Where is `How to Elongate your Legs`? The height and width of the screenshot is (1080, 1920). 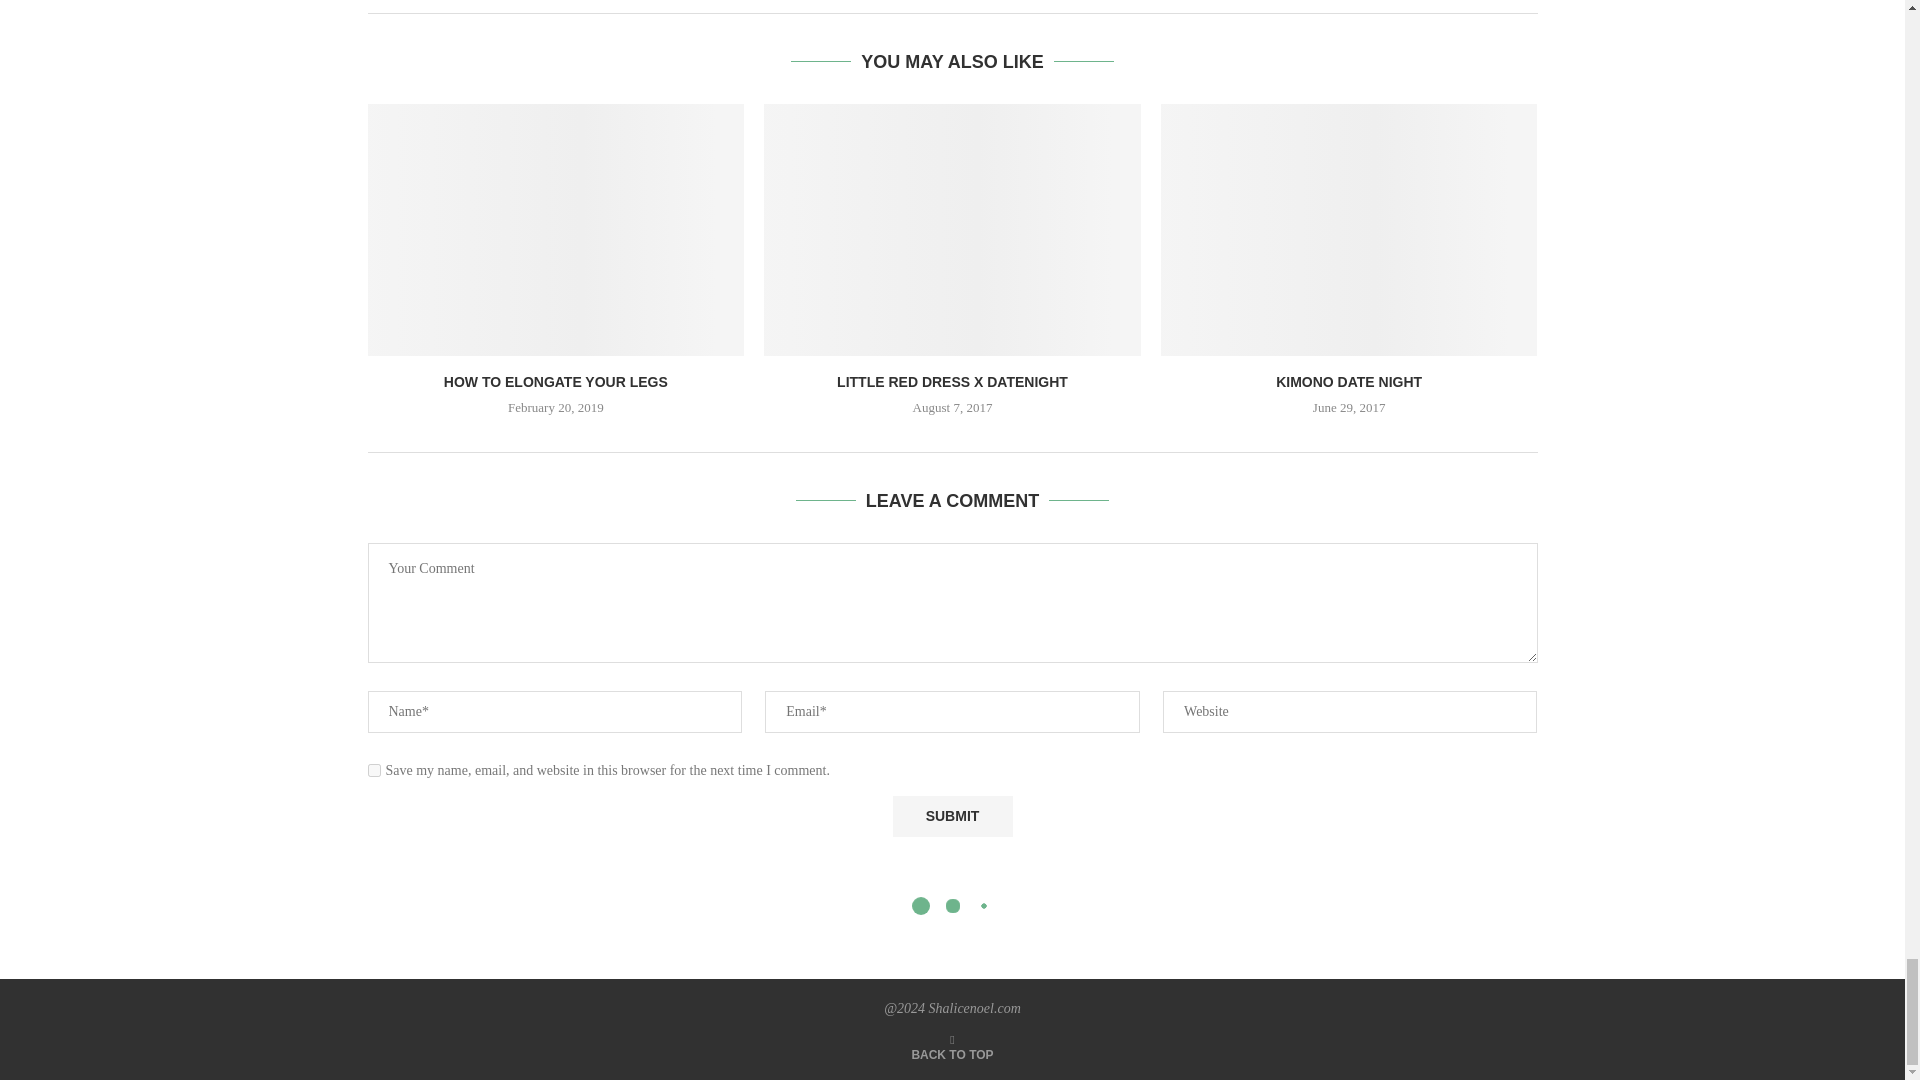 How to Elongate your Legs is located at coordinates (556, 229).